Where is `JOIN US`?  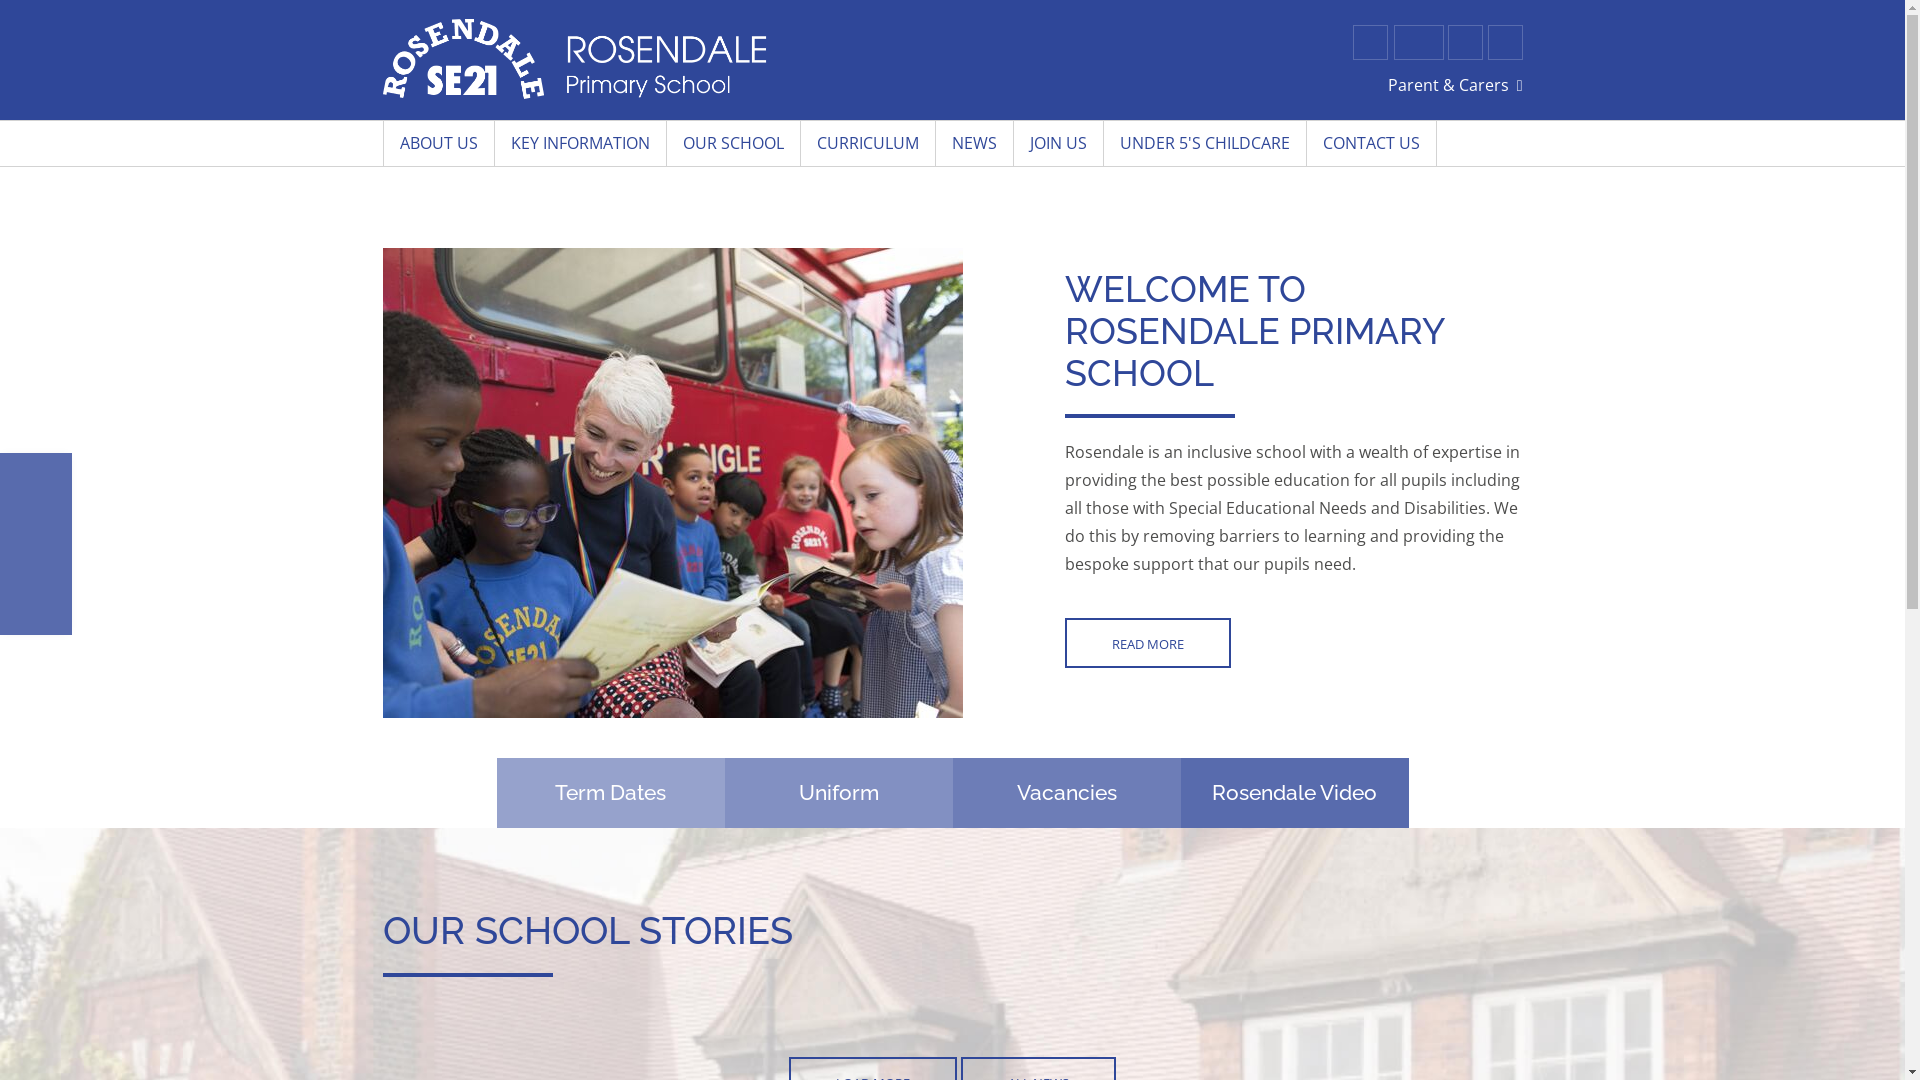
JOIN US is located at coordinates (1058, 144).